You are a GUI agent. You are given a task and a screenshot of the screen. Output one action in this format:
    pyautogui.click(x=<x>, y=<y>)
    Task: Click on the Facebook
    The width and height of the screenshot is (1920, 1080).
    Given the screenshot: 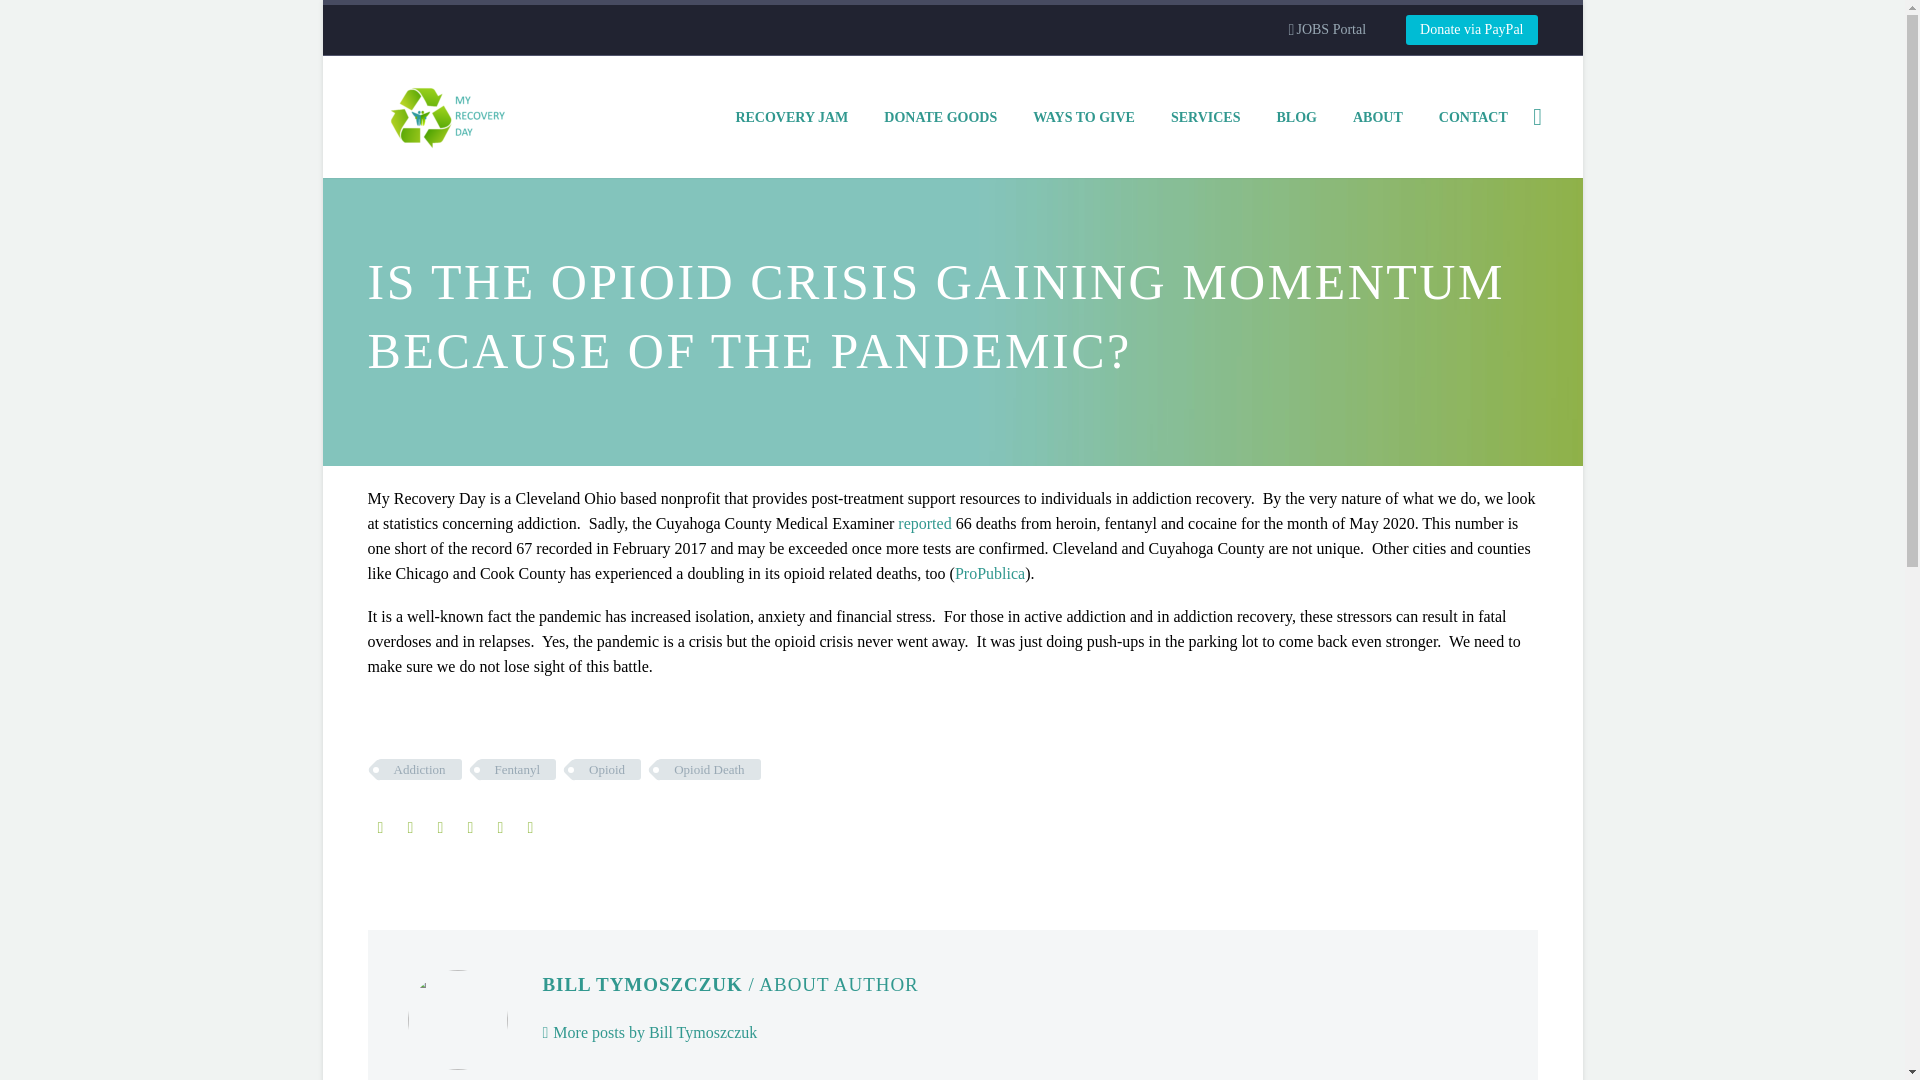 What is the action you would take?
    pyautogui.click(x=380, y=827)
    